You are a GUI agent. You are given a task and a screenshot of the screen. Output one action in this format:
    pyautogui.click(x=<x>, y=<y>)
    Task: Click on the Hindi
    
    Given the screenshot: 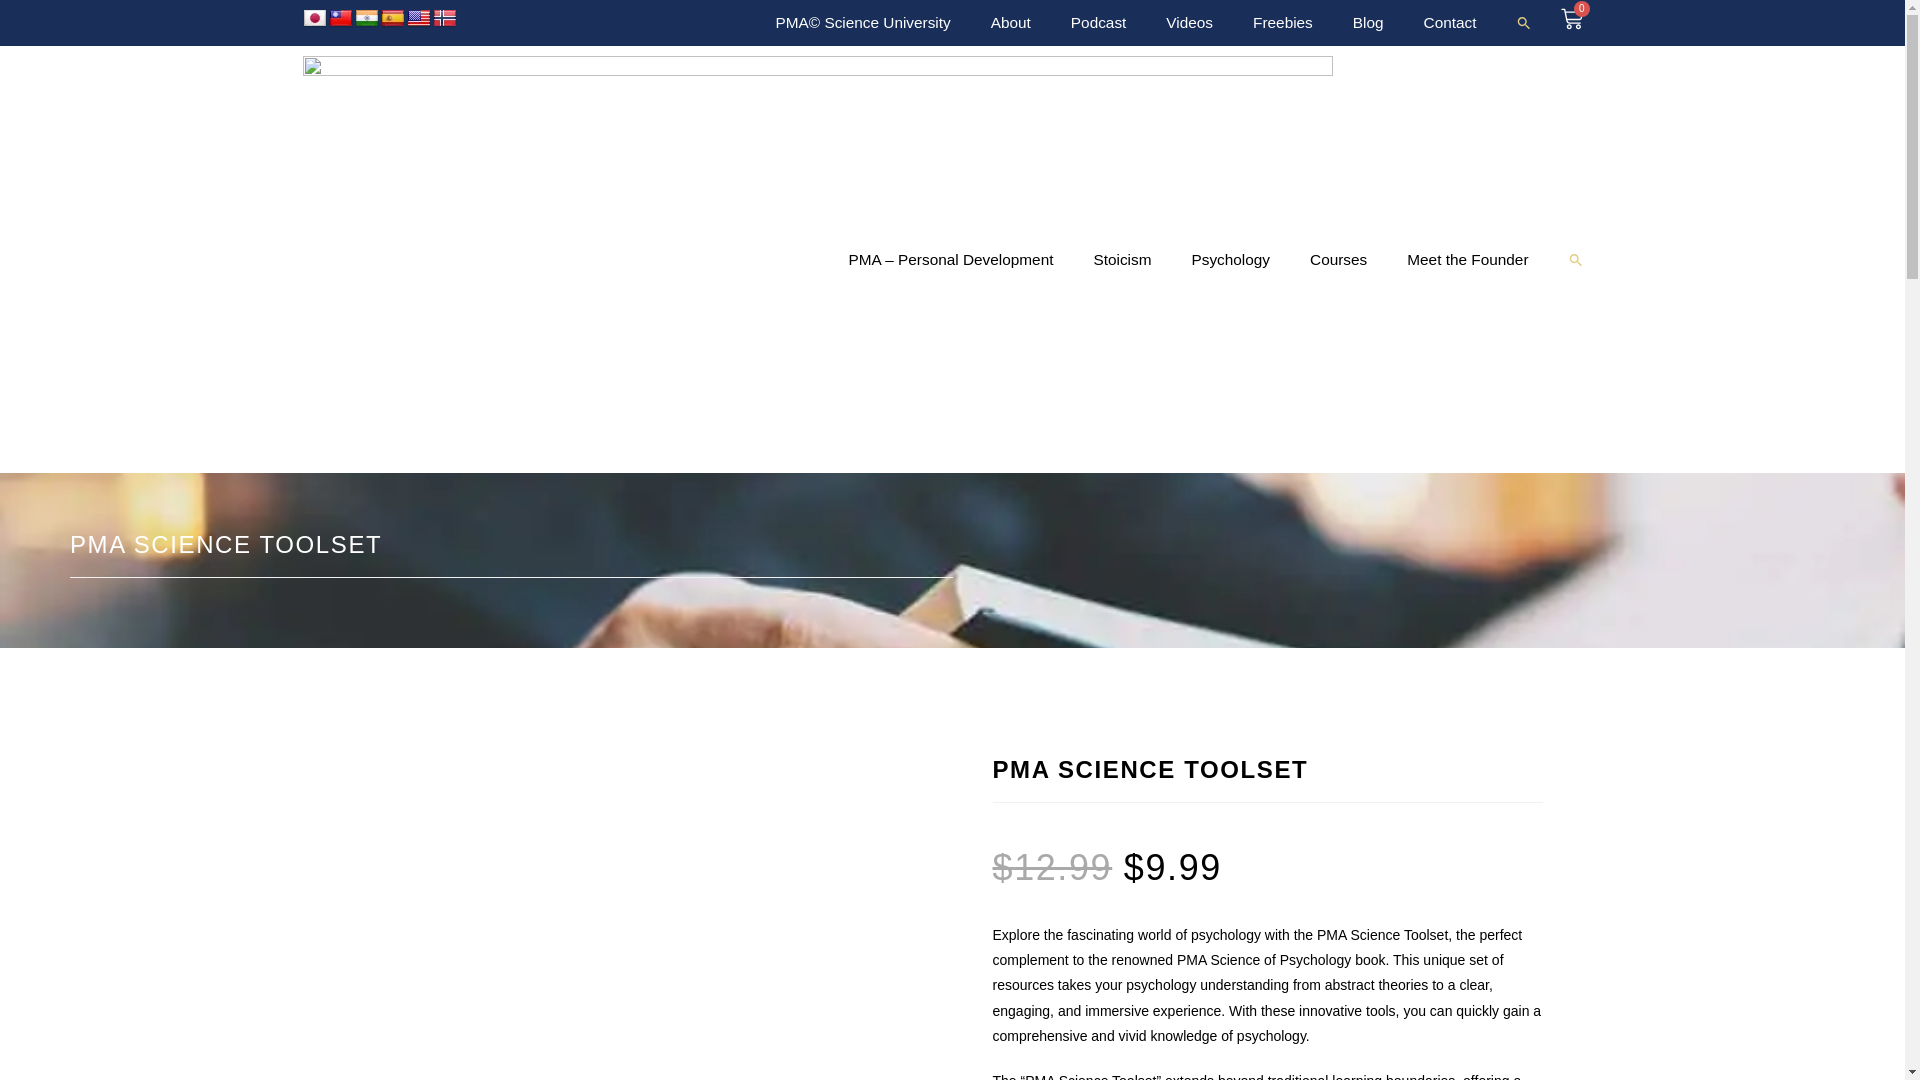 What is the action you would take?
    pyautogui.click(x=366, y=18)
    